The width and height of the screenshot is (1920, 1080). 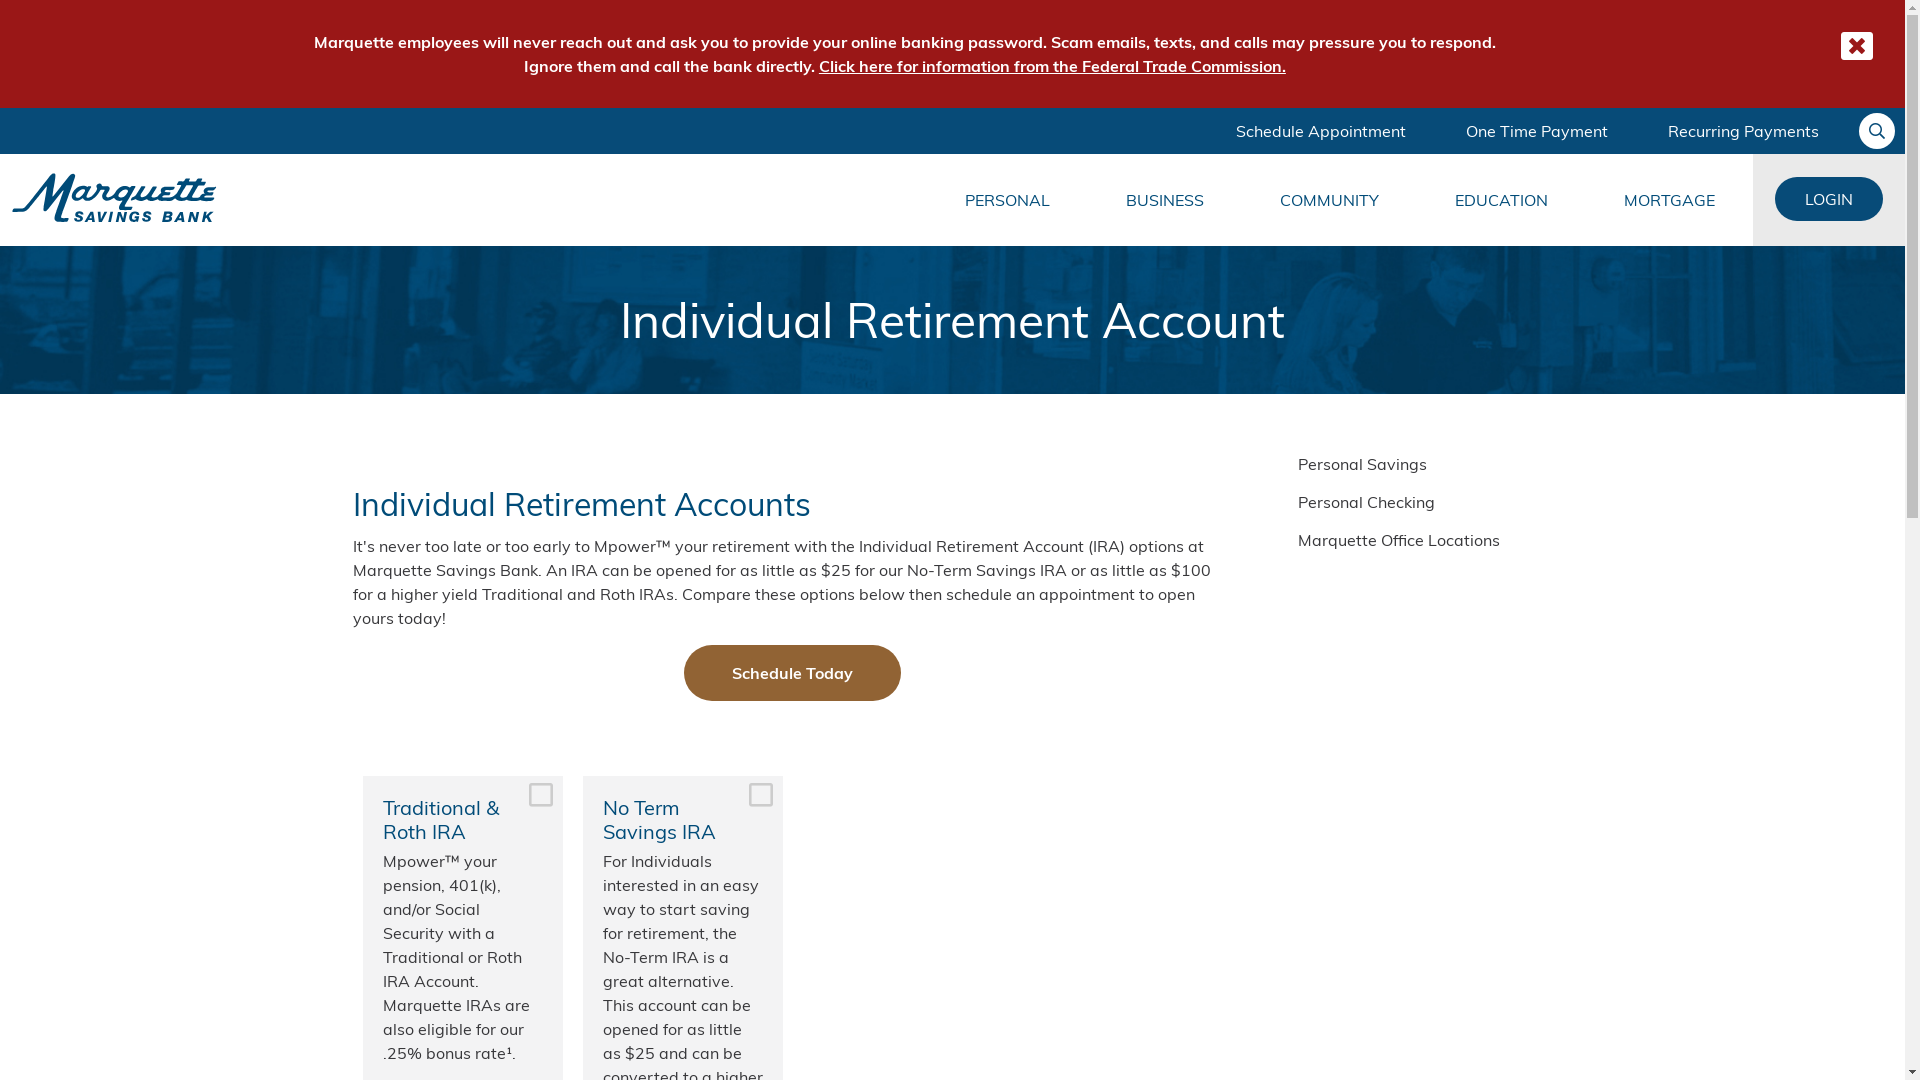 I want to click on Close Important Global Message, so click(x=1857, y=46).